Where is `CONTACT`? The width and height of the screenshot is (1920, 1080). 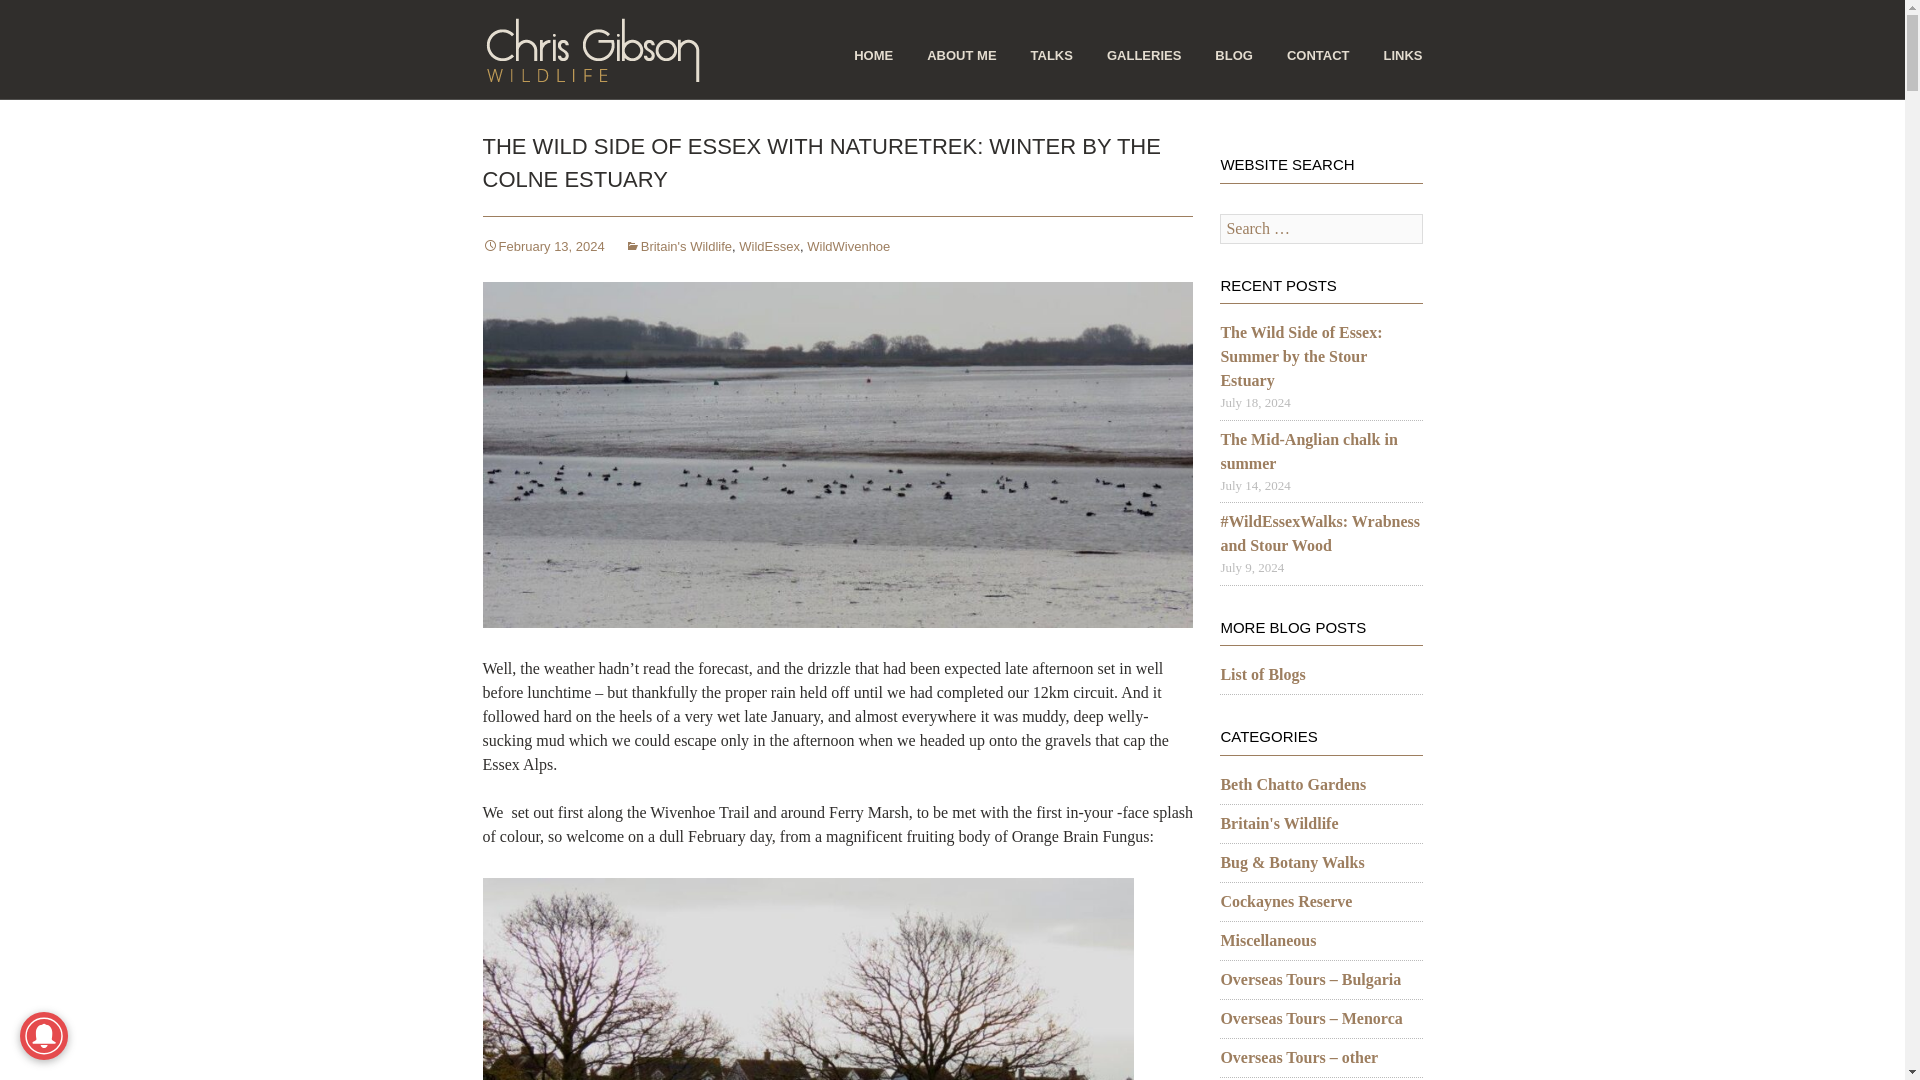
CONTACT is located at coordinates (1318, 74).